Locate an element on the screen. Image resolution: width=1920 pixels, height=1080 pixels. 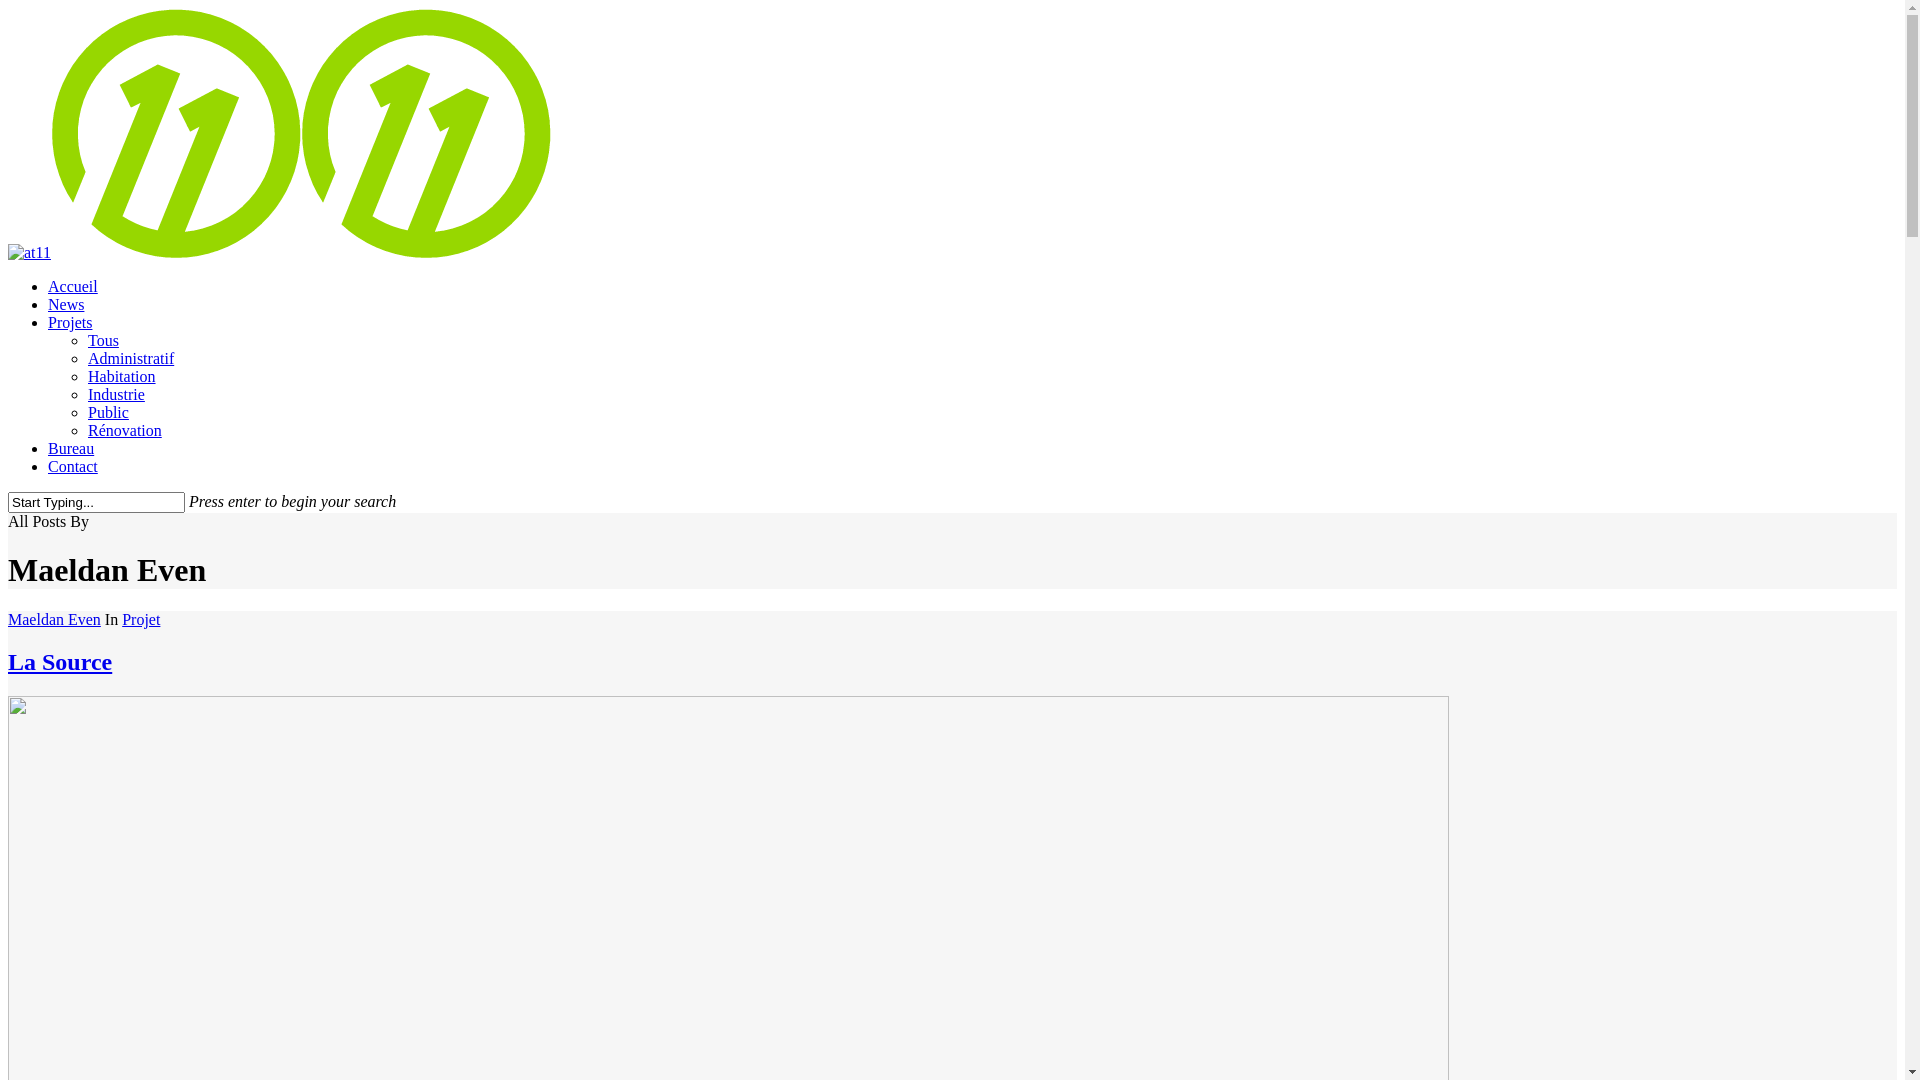
Public is located at coordinates (108, 412).